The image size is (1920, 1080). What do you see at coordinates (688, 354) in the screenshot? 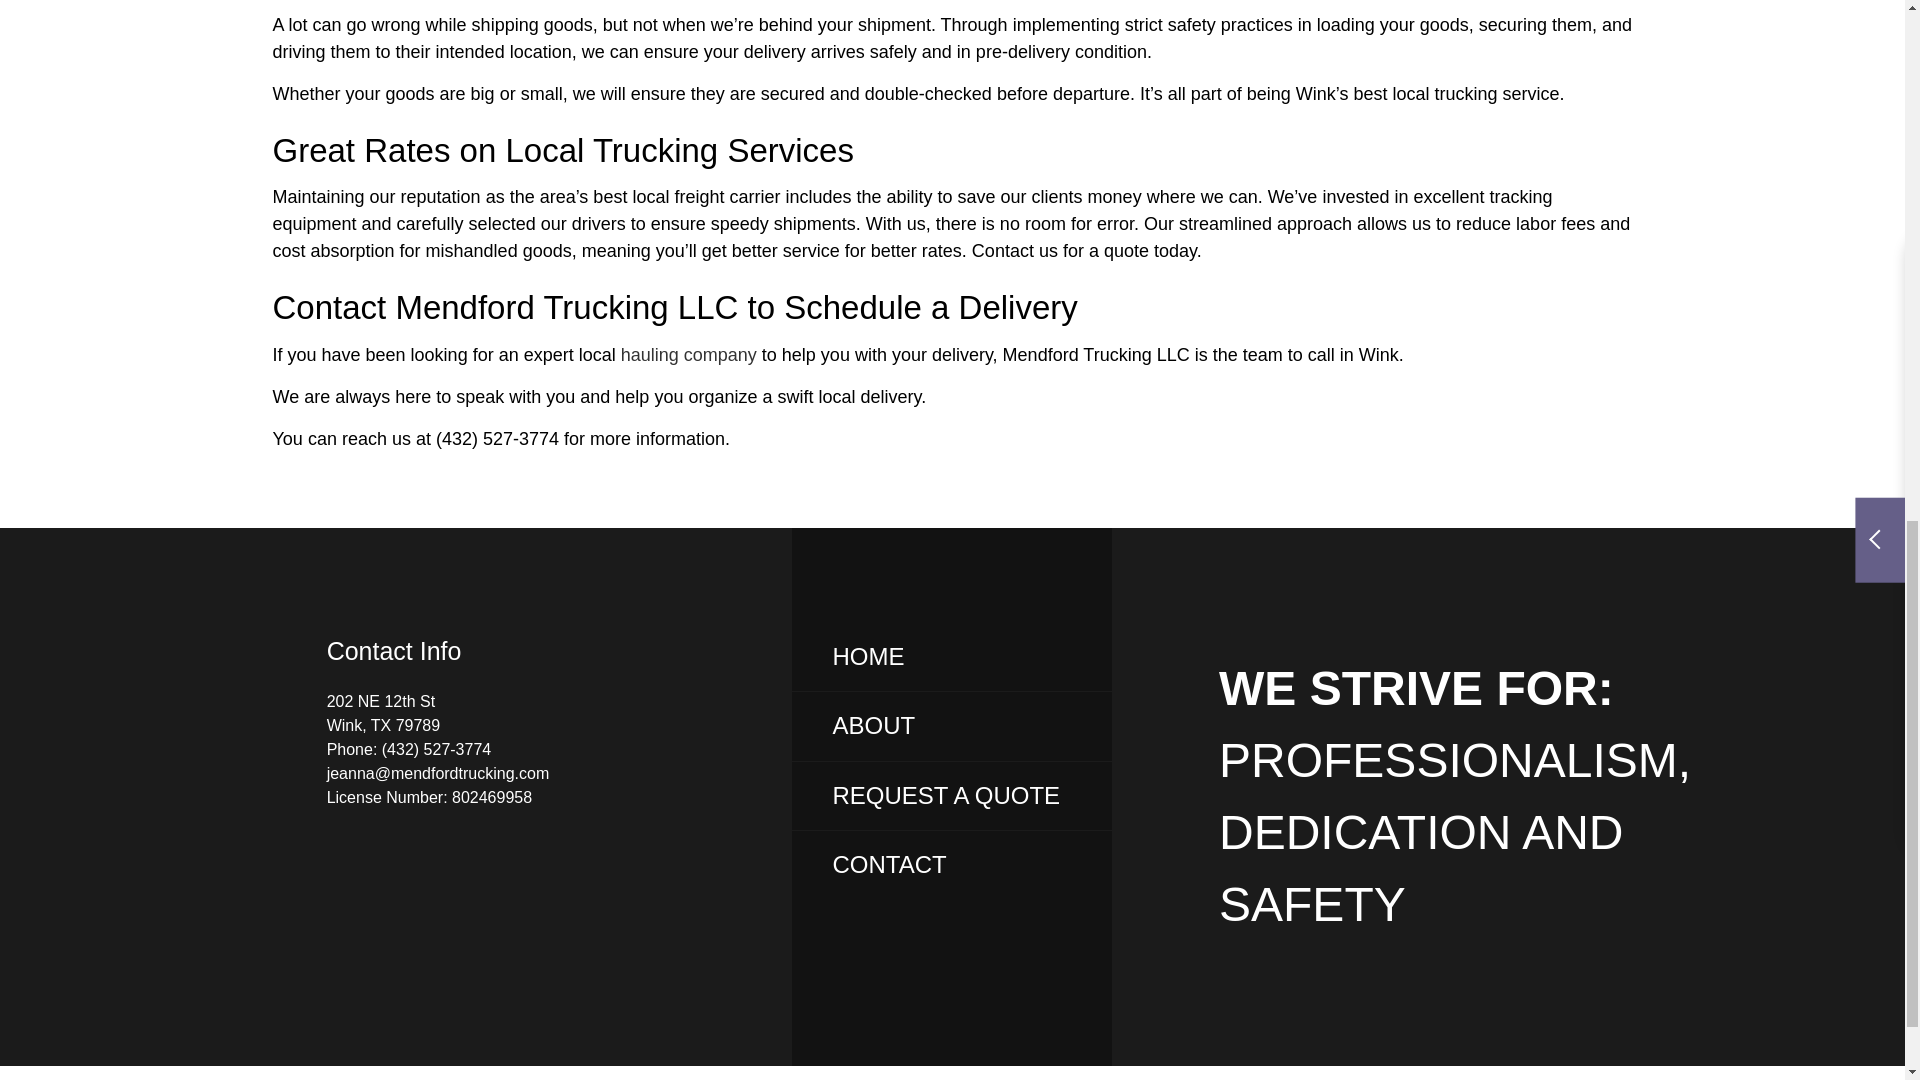
I see `Learn more about trucking services` at bounding box center [688, 354].